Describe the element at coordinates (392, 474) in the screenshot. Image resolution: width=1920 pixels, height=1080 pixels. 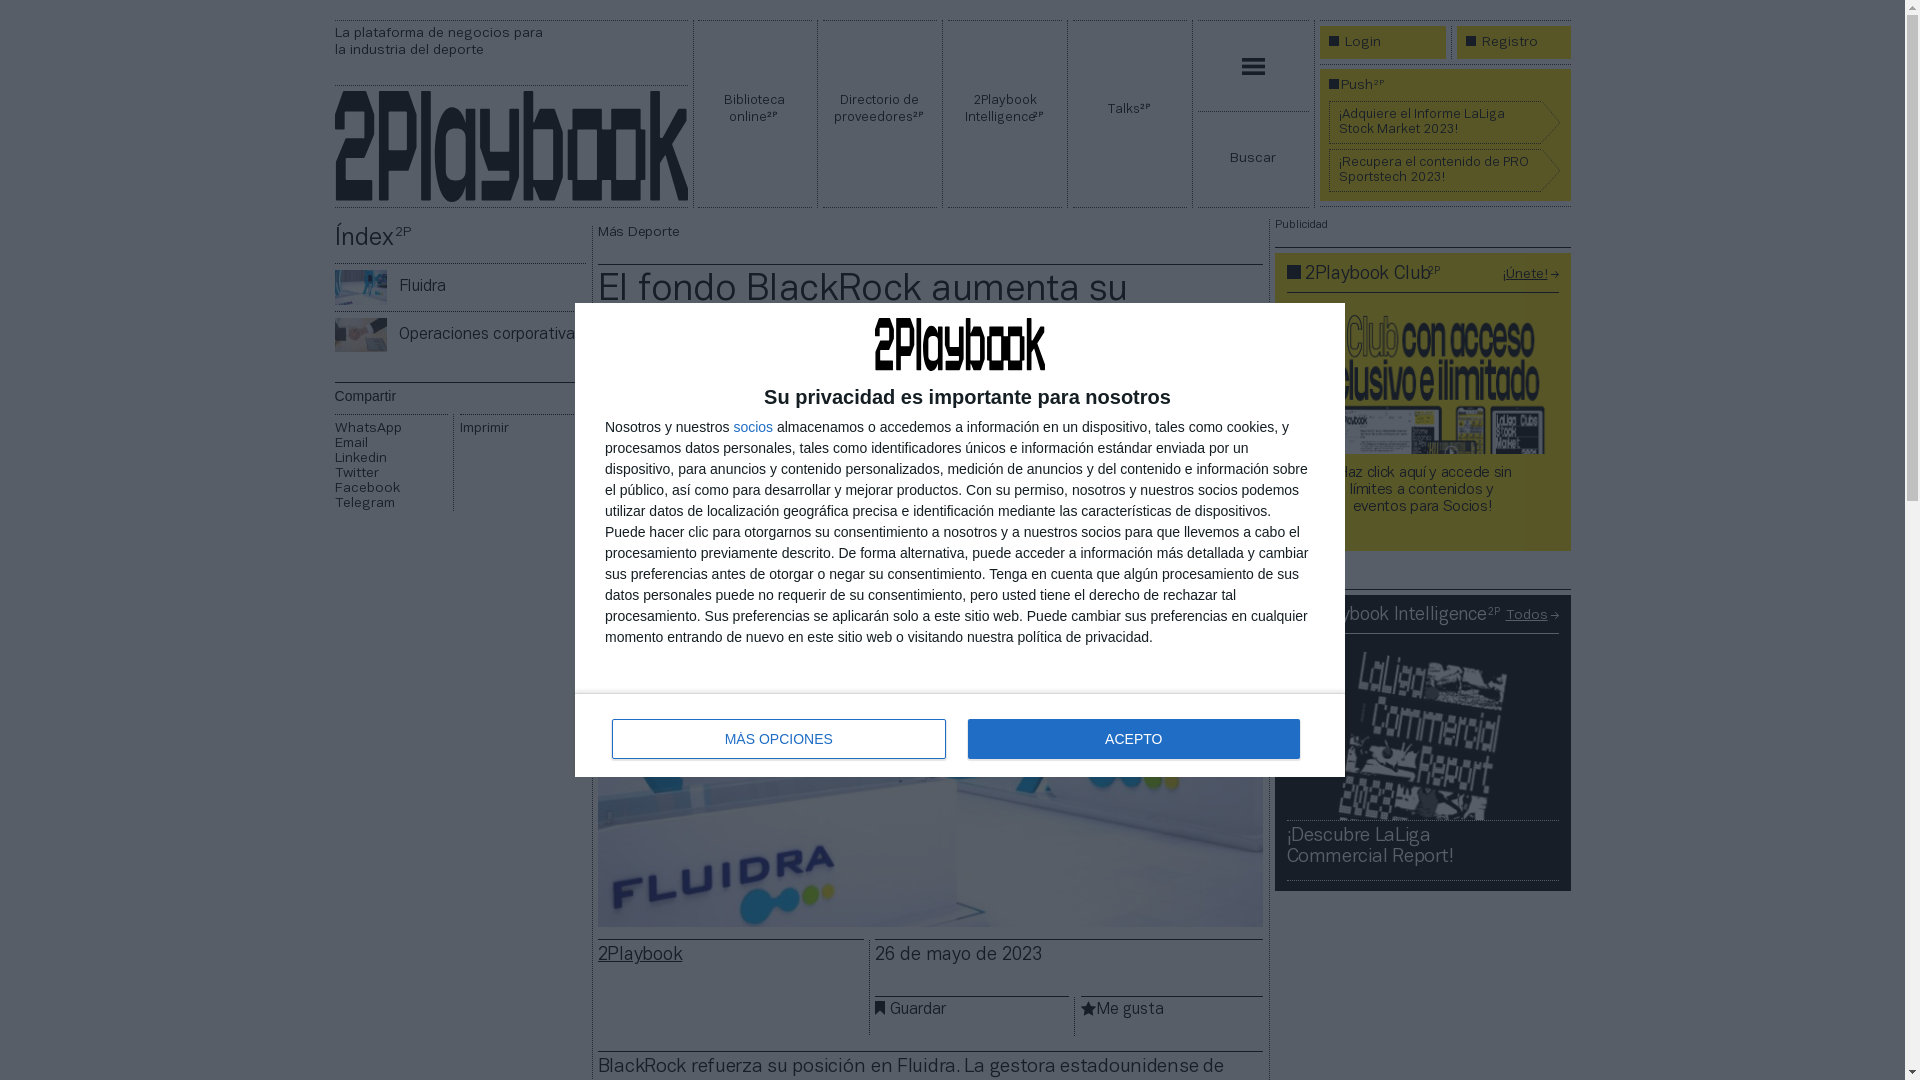
I see `Twitter` at that location.